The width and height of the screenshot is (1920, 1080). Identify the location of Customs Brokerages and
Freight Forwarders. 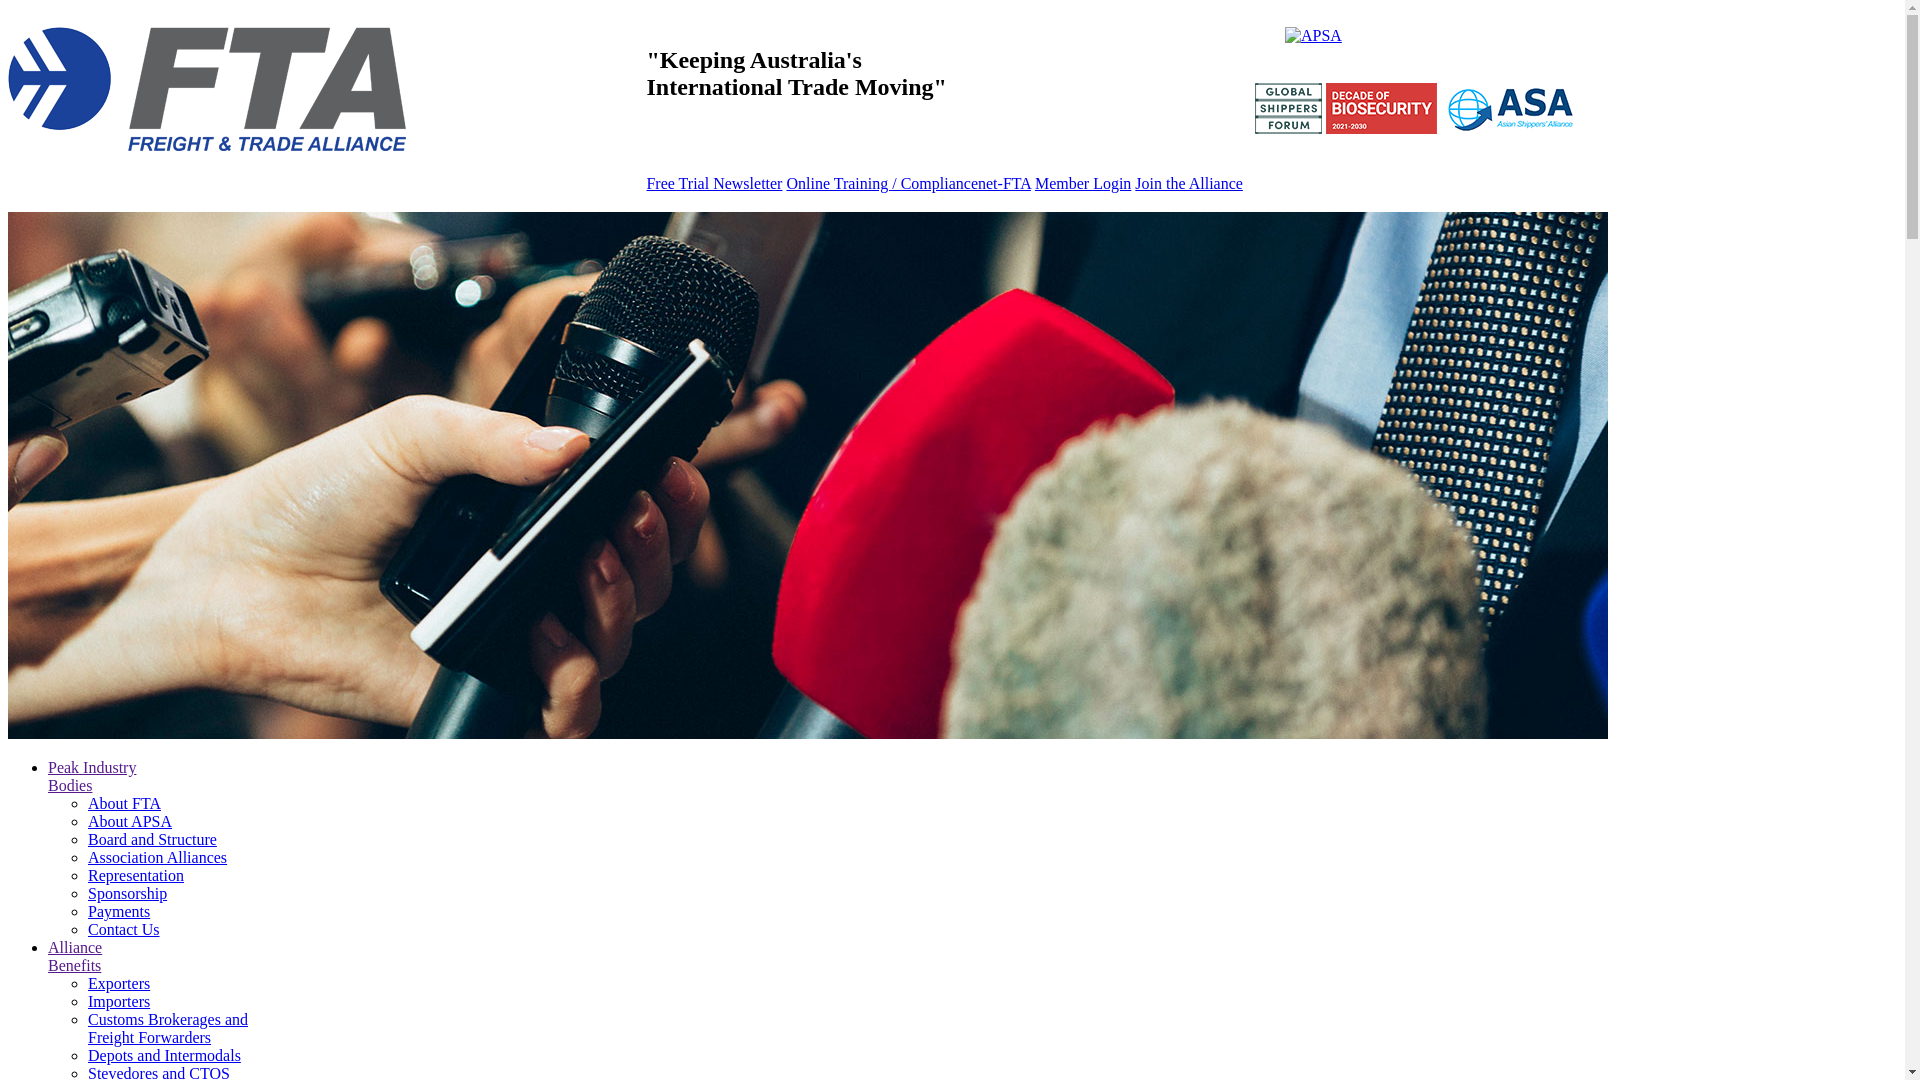
(168, 1028).